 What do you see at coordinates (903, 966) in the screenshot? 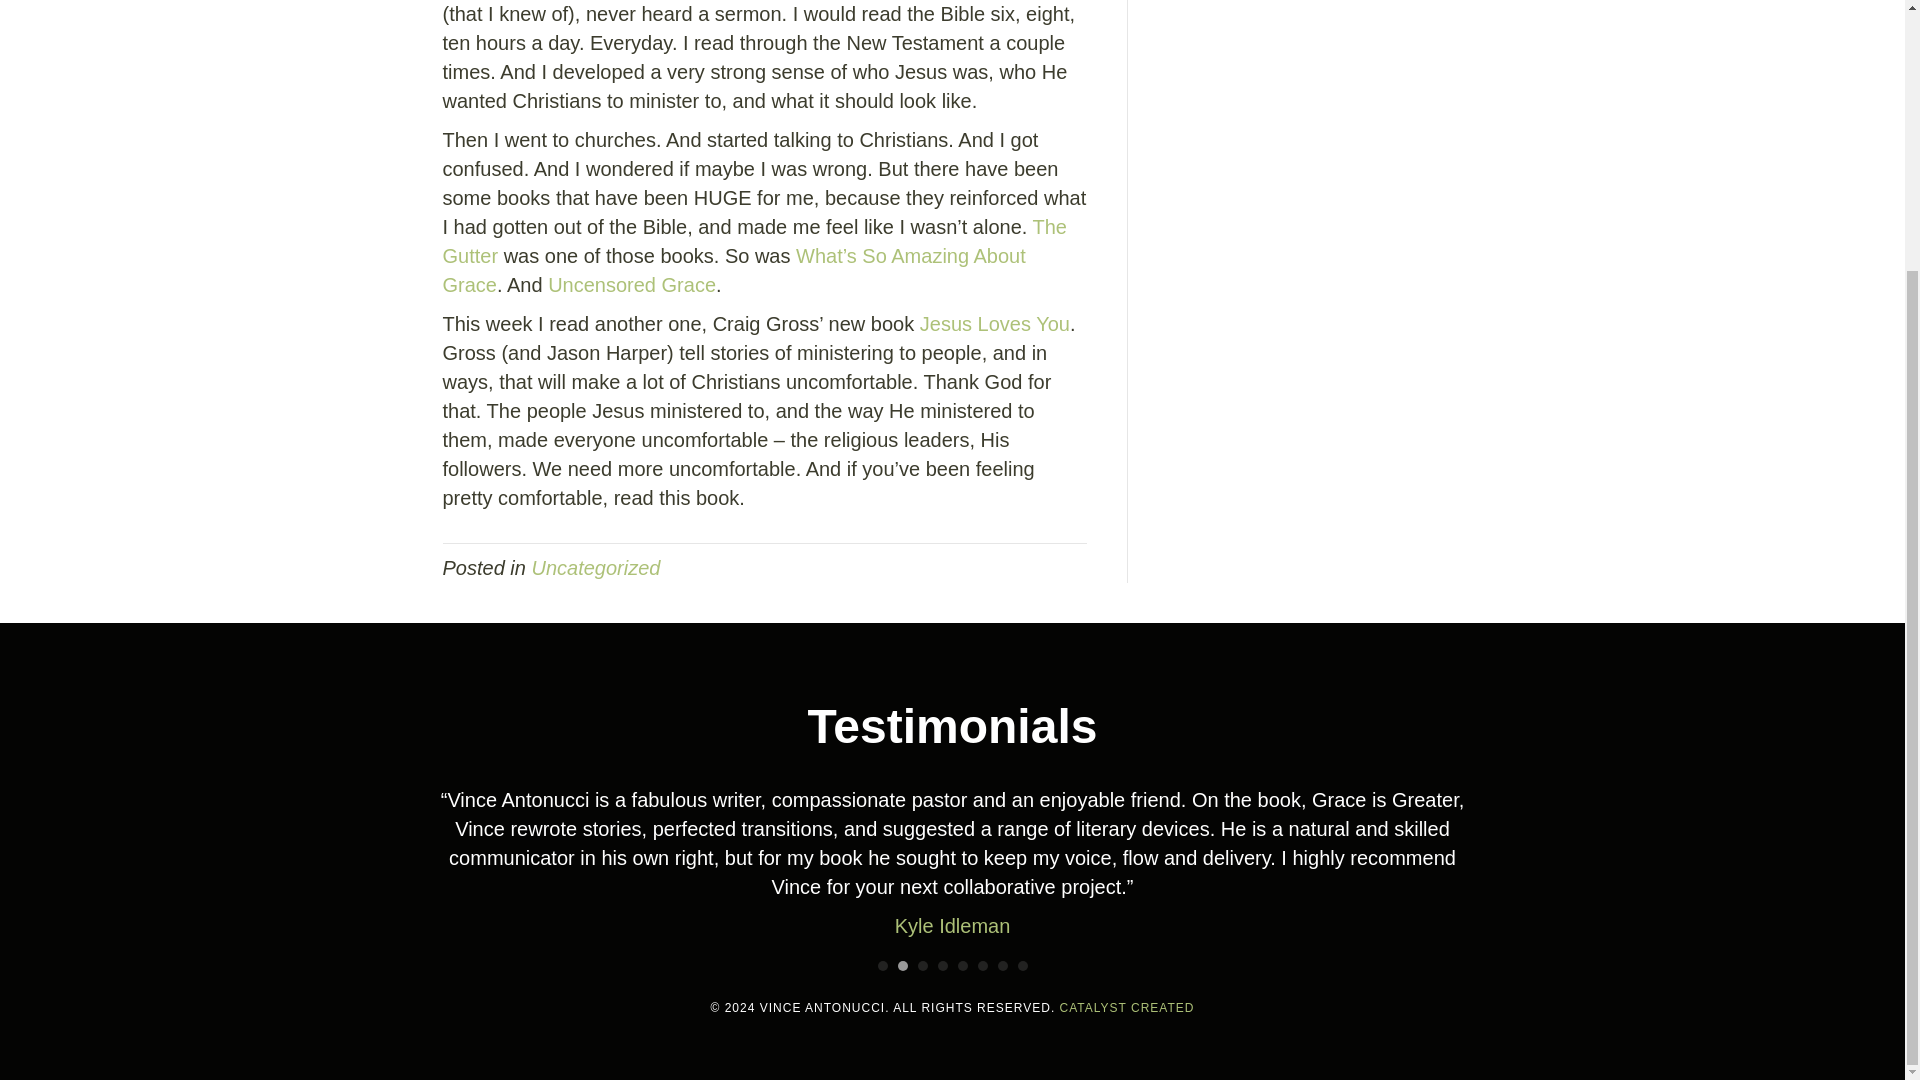
I see `2` at bounding box center [903, 966].